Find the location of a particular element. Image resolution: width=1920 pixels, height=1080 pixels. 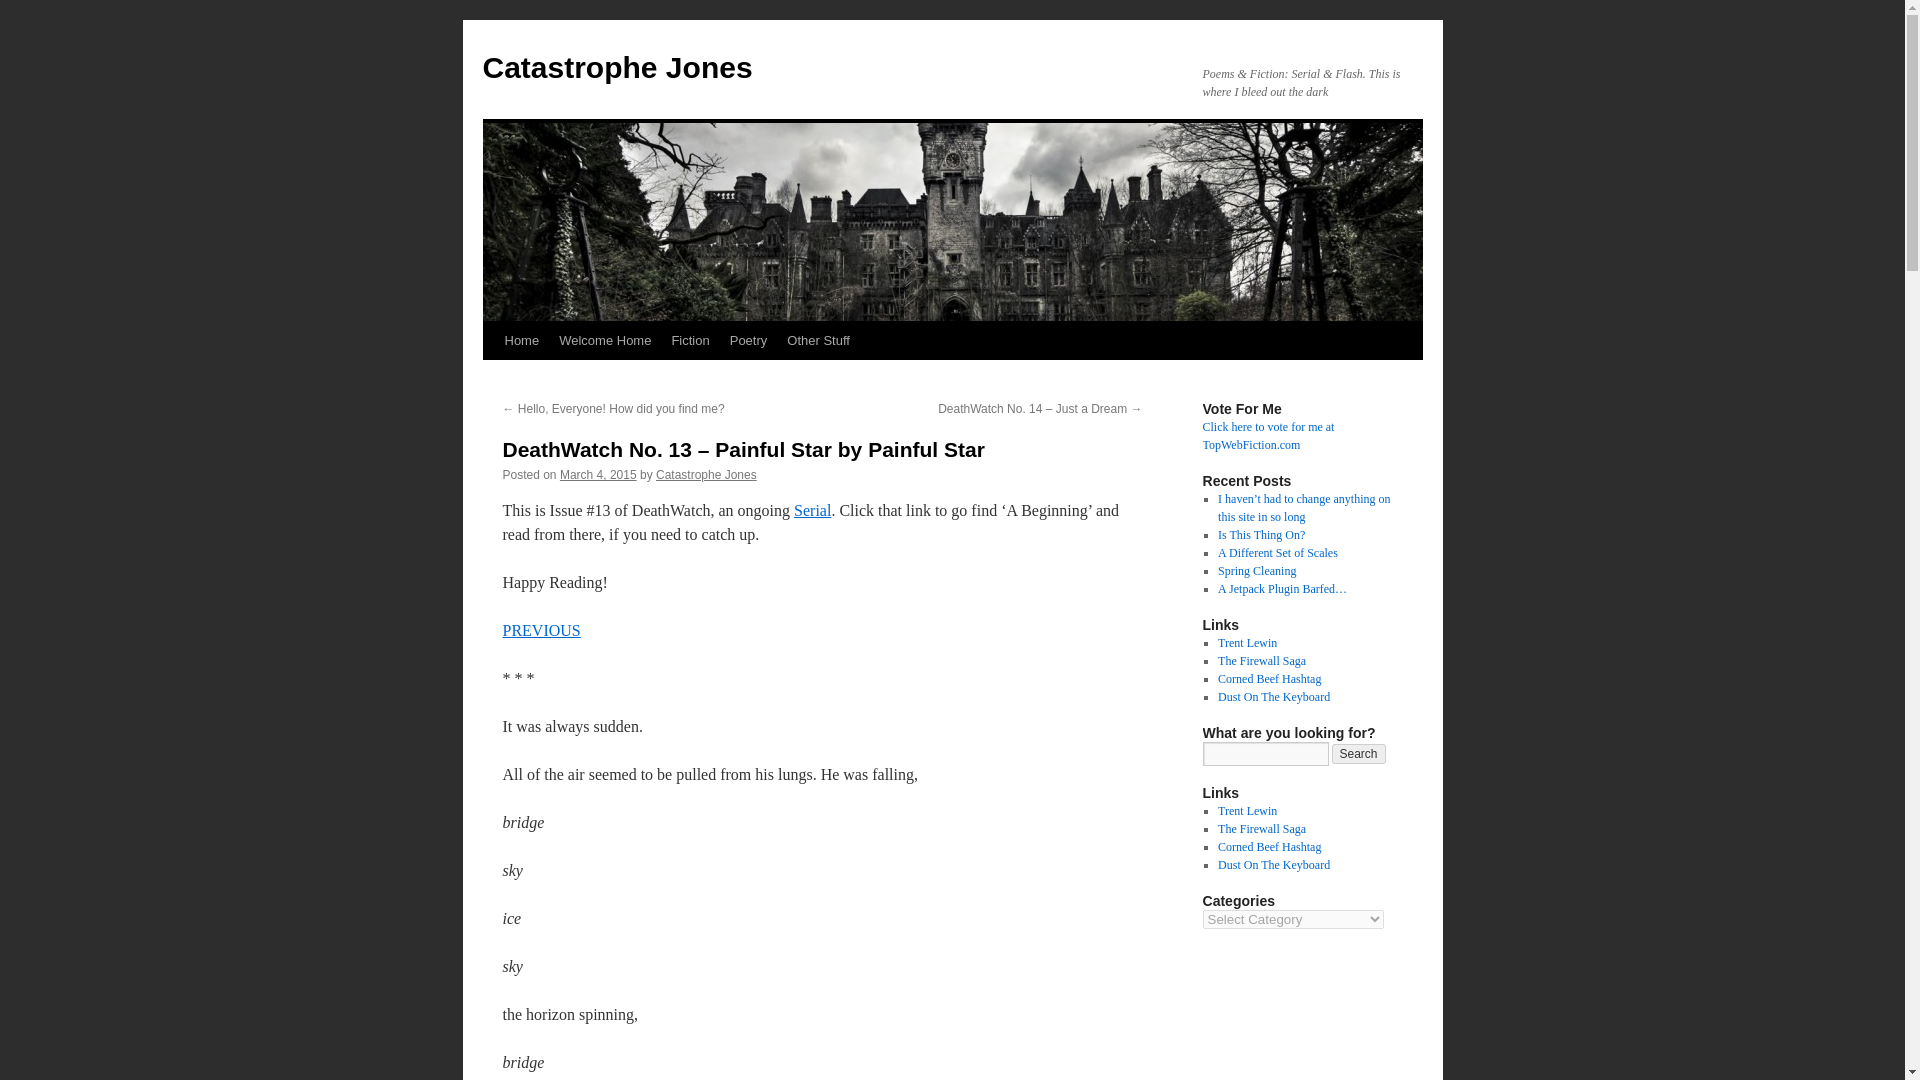

Welcome Home is located at coordinates (604, 340).